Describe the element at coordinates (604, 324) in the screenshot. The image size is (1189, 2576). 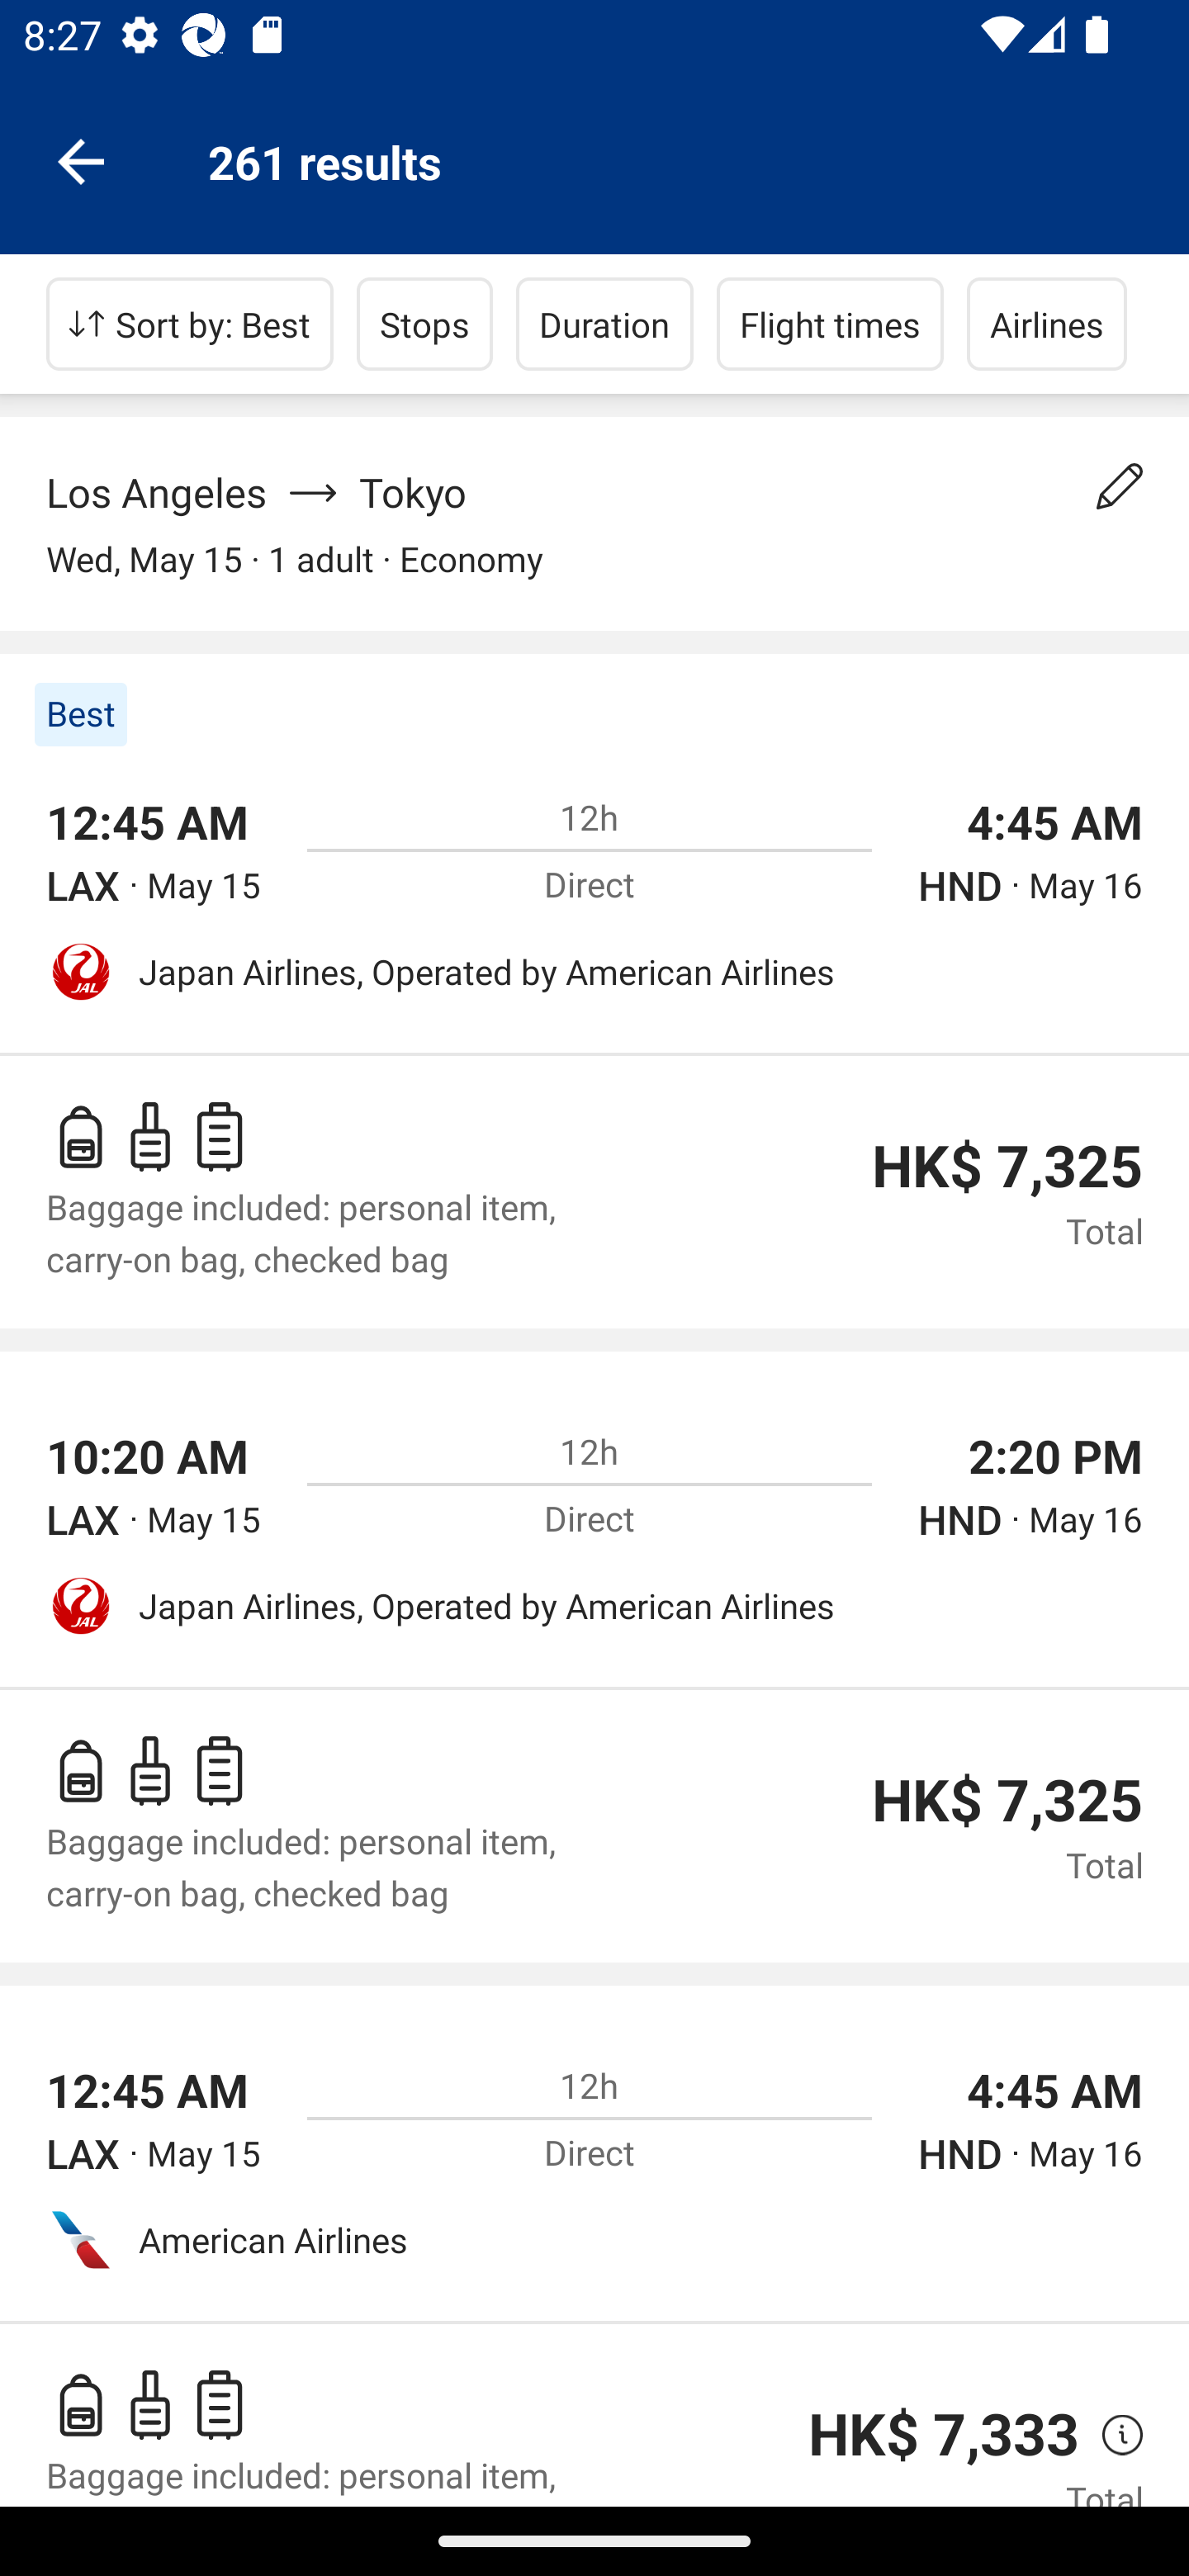
I see `Duration` at that location.